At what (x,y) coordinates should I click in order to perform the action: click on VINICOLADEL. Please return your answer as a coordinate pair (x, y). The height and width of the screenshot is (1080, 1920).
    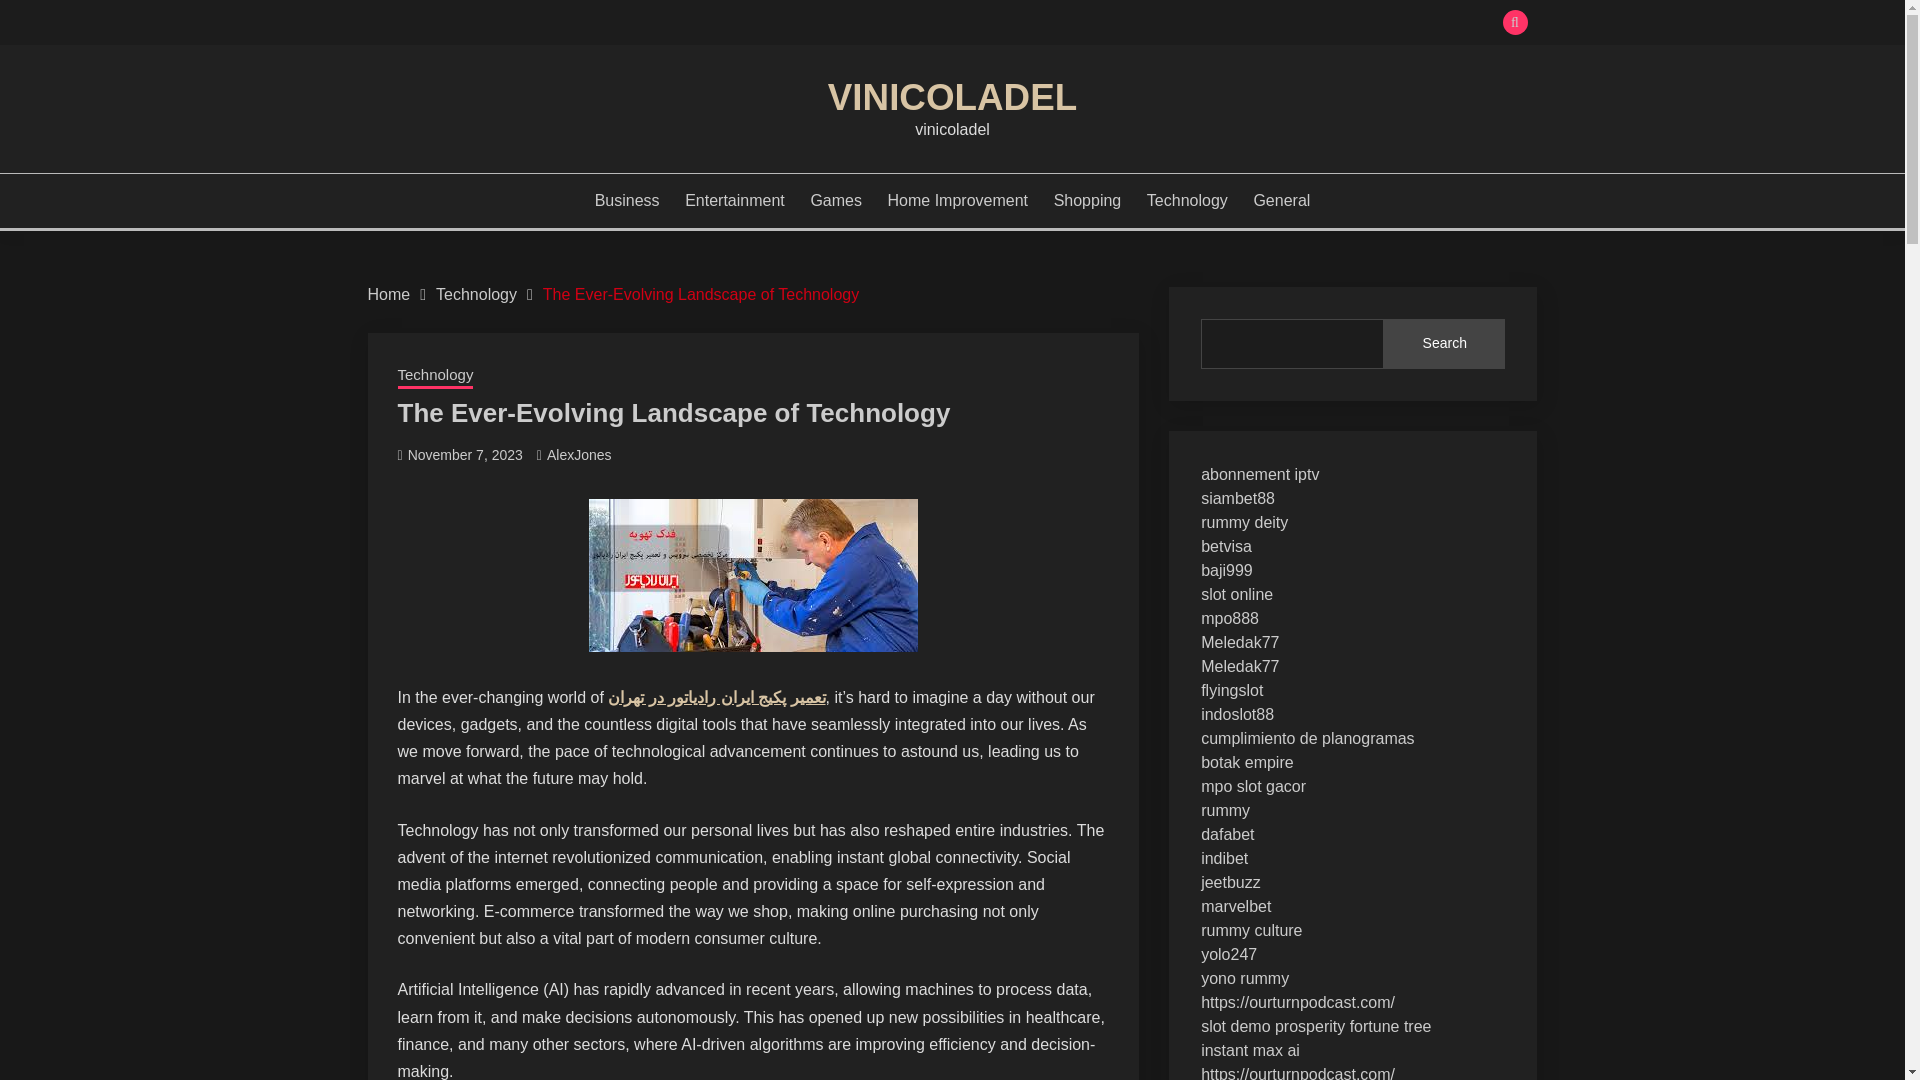
    Looking at the image, I should click on (952, 96).